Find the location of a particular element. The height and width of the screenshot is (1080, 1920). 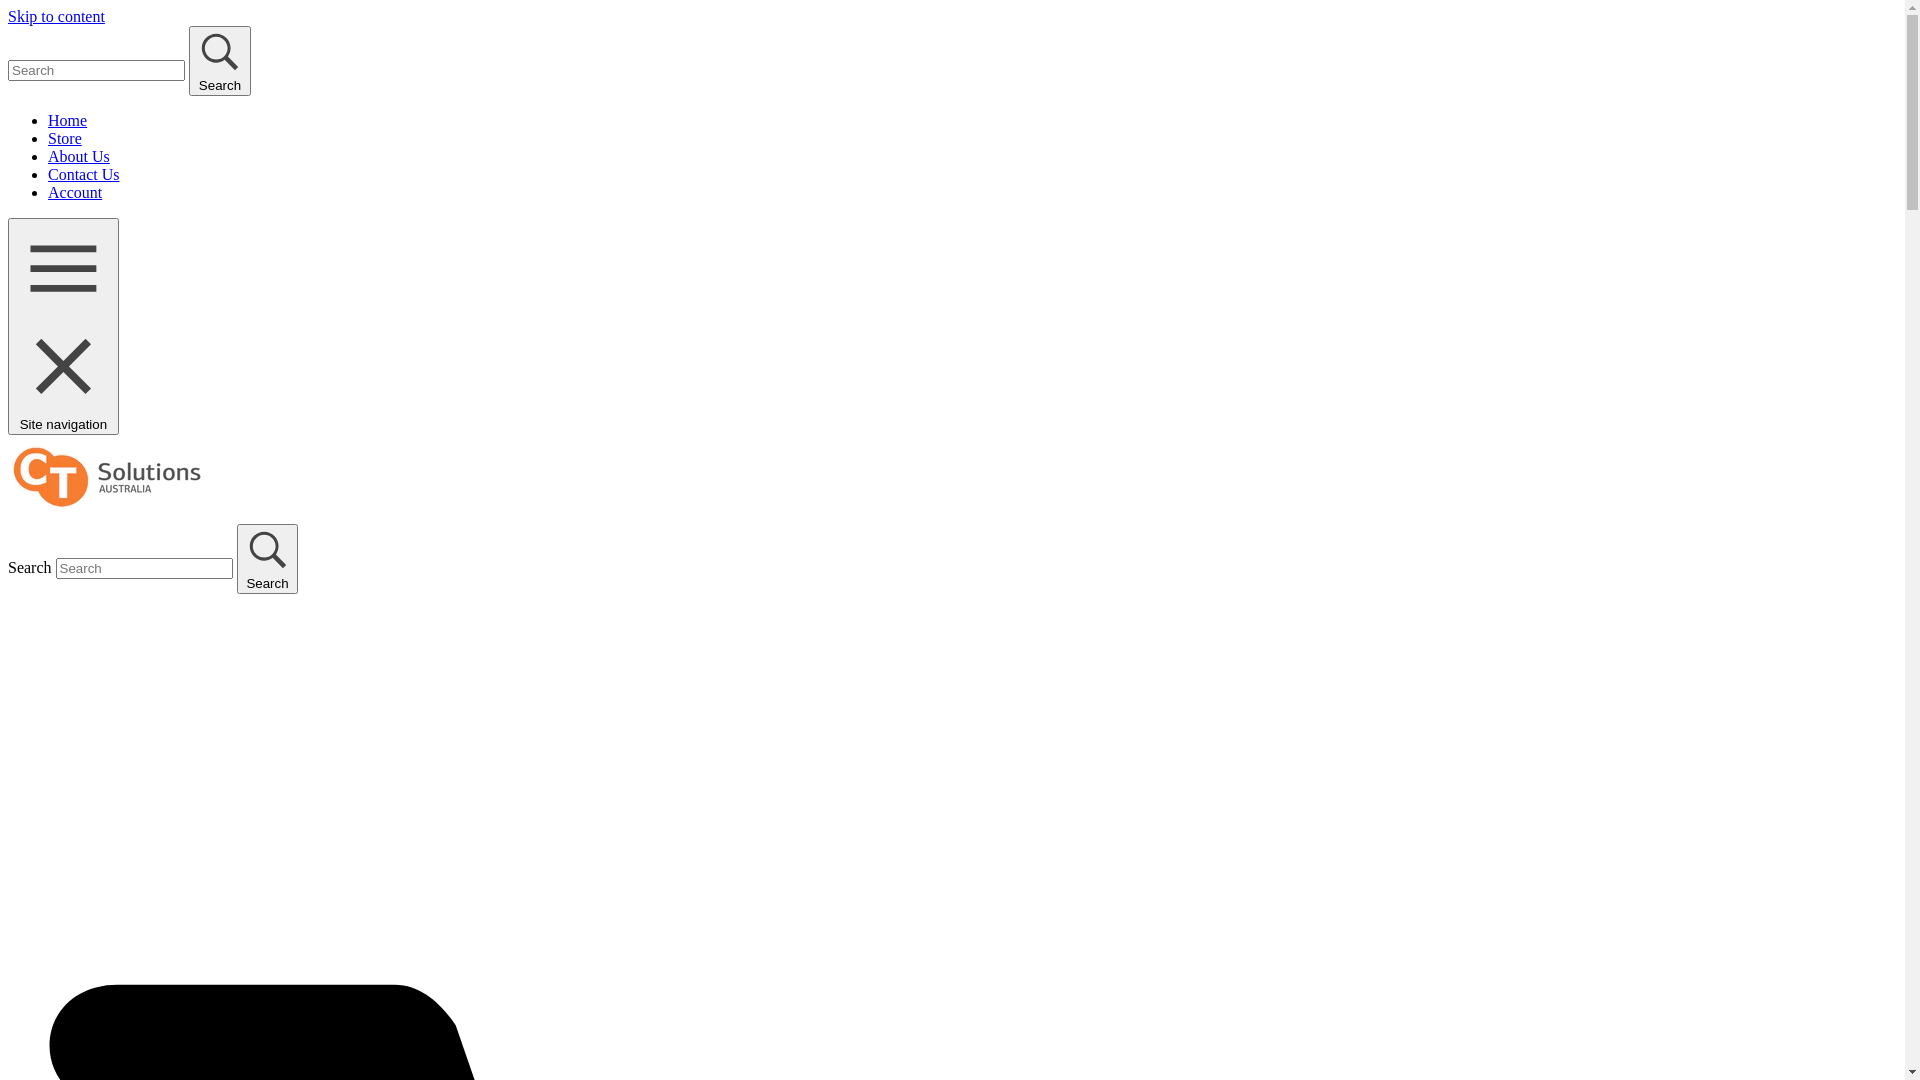

Home is located at coordinates (68, 120).